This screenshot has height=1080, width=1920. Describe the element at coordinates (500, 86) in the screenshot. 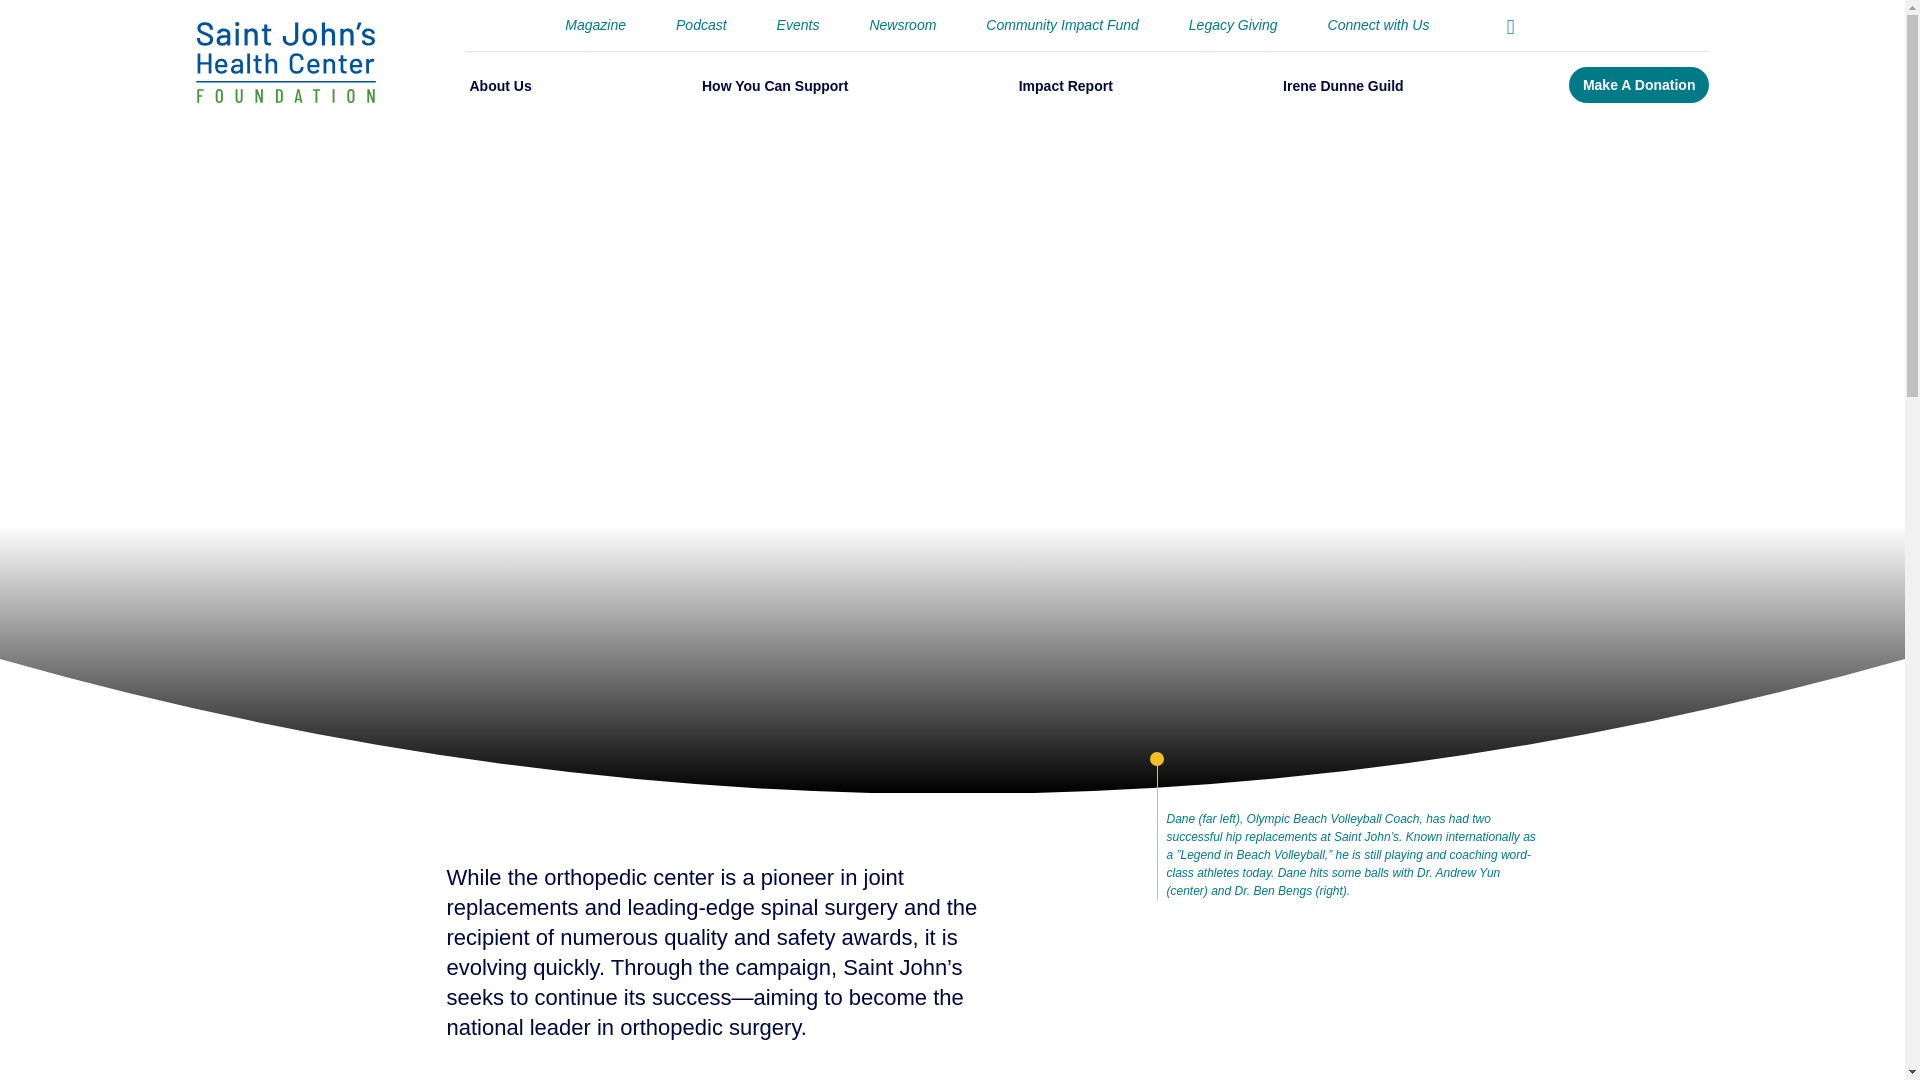

I see `About Us` at that location.